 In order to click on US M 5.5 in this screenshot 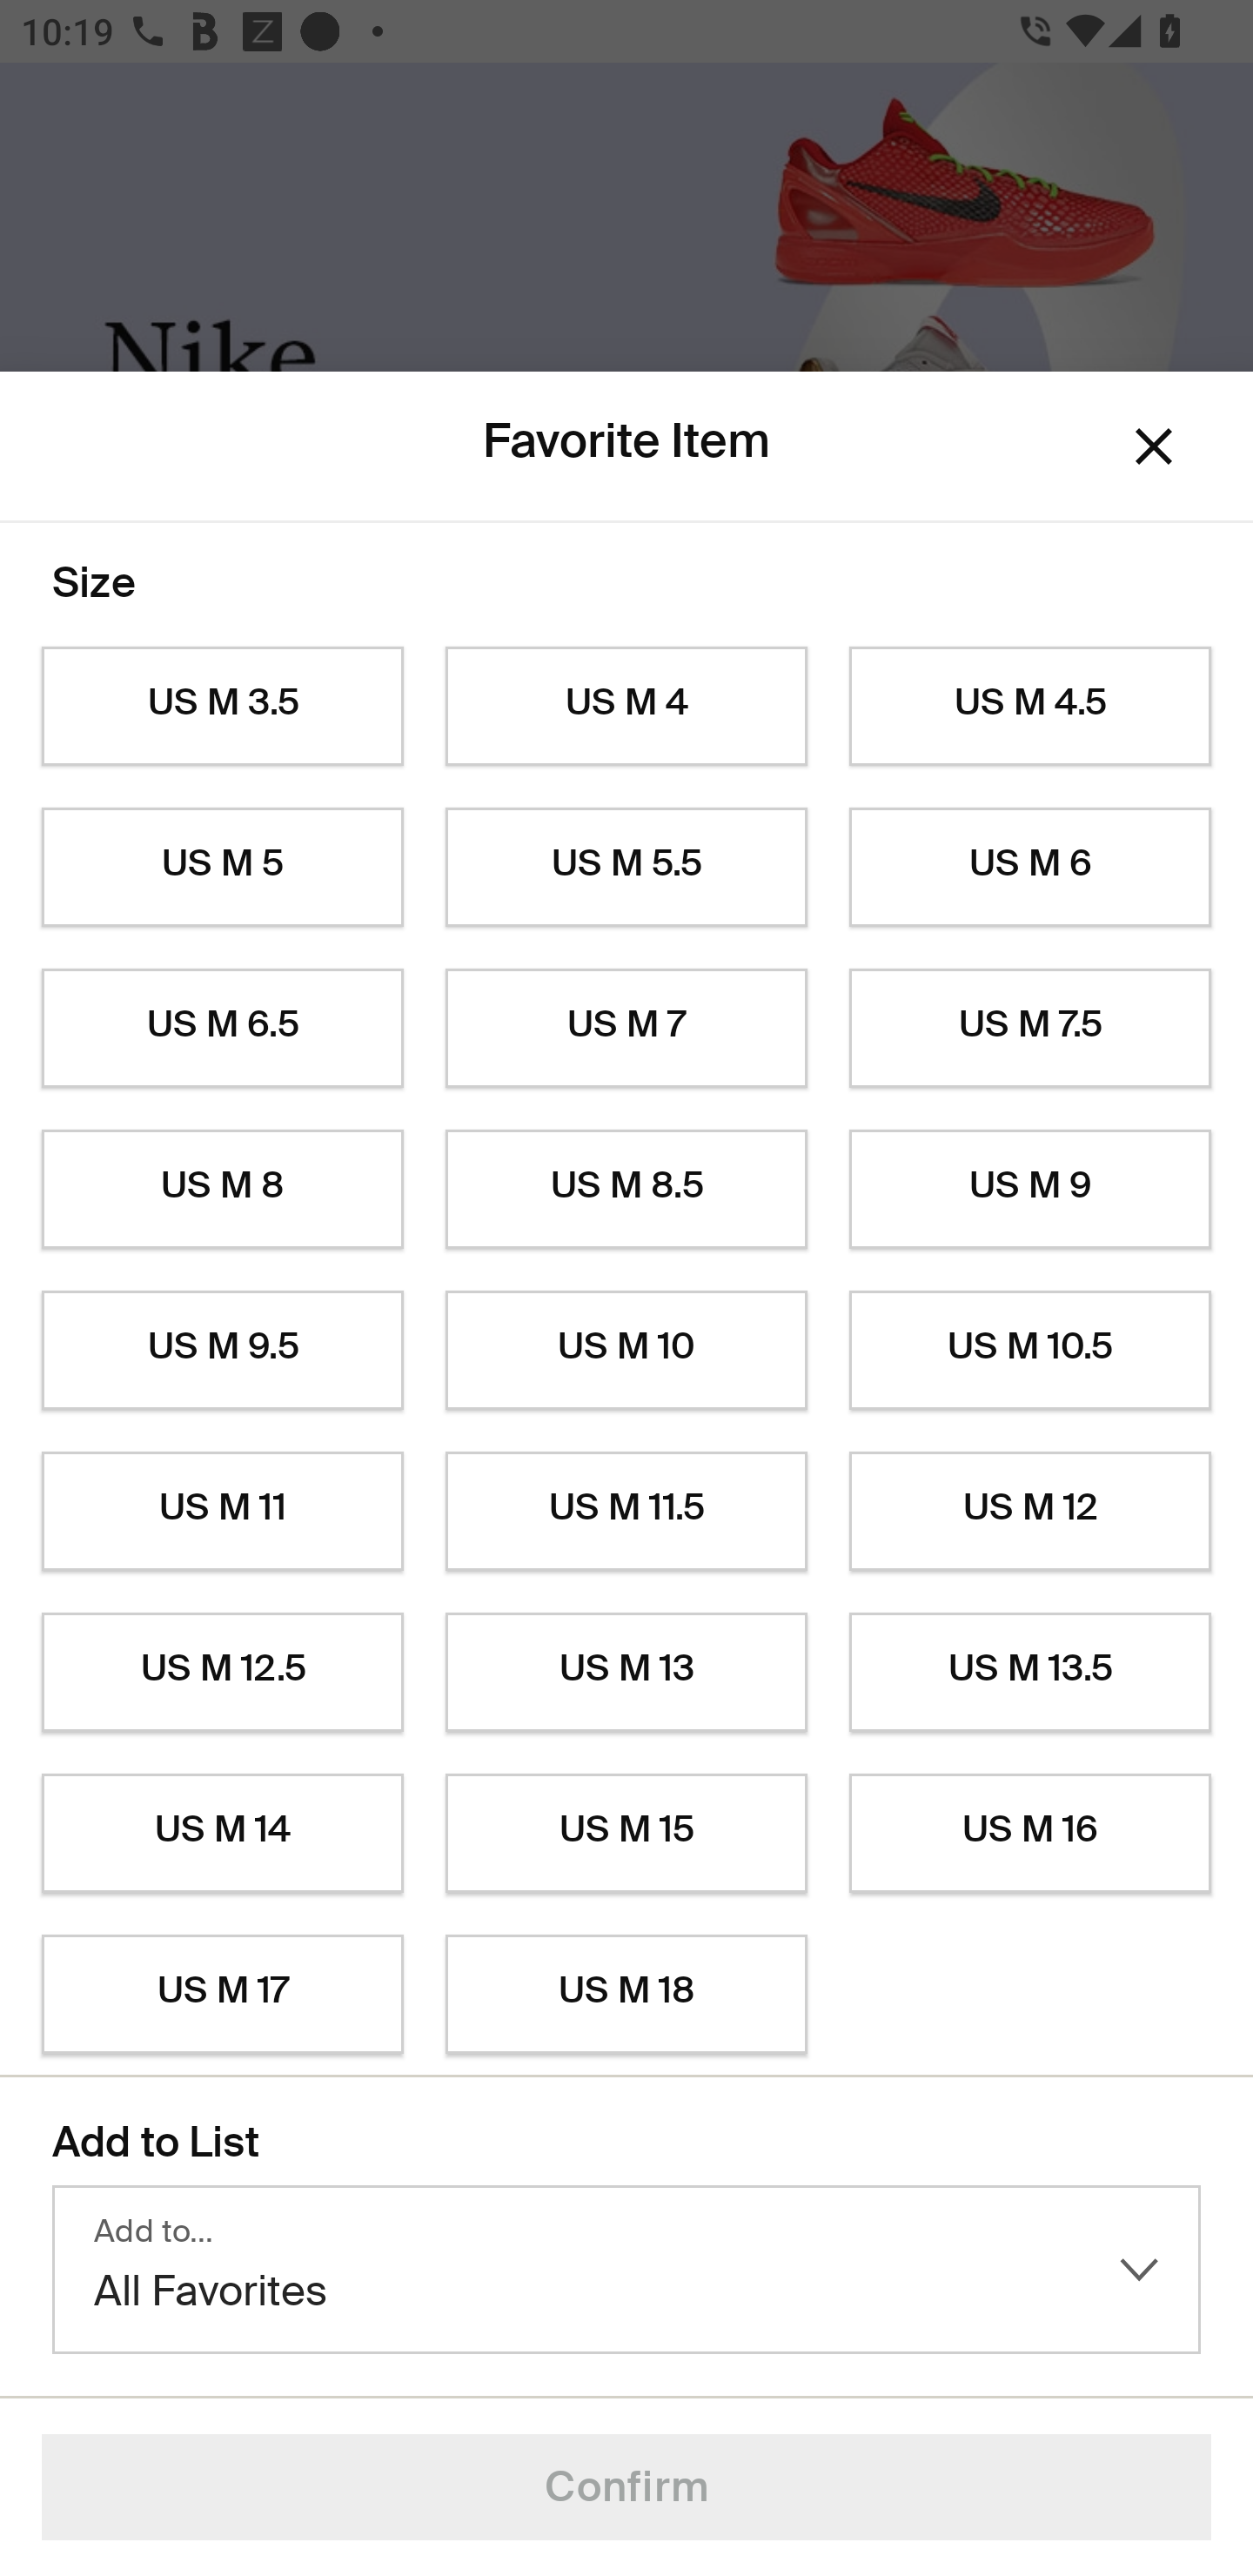, I will do `click(626, 867)`.